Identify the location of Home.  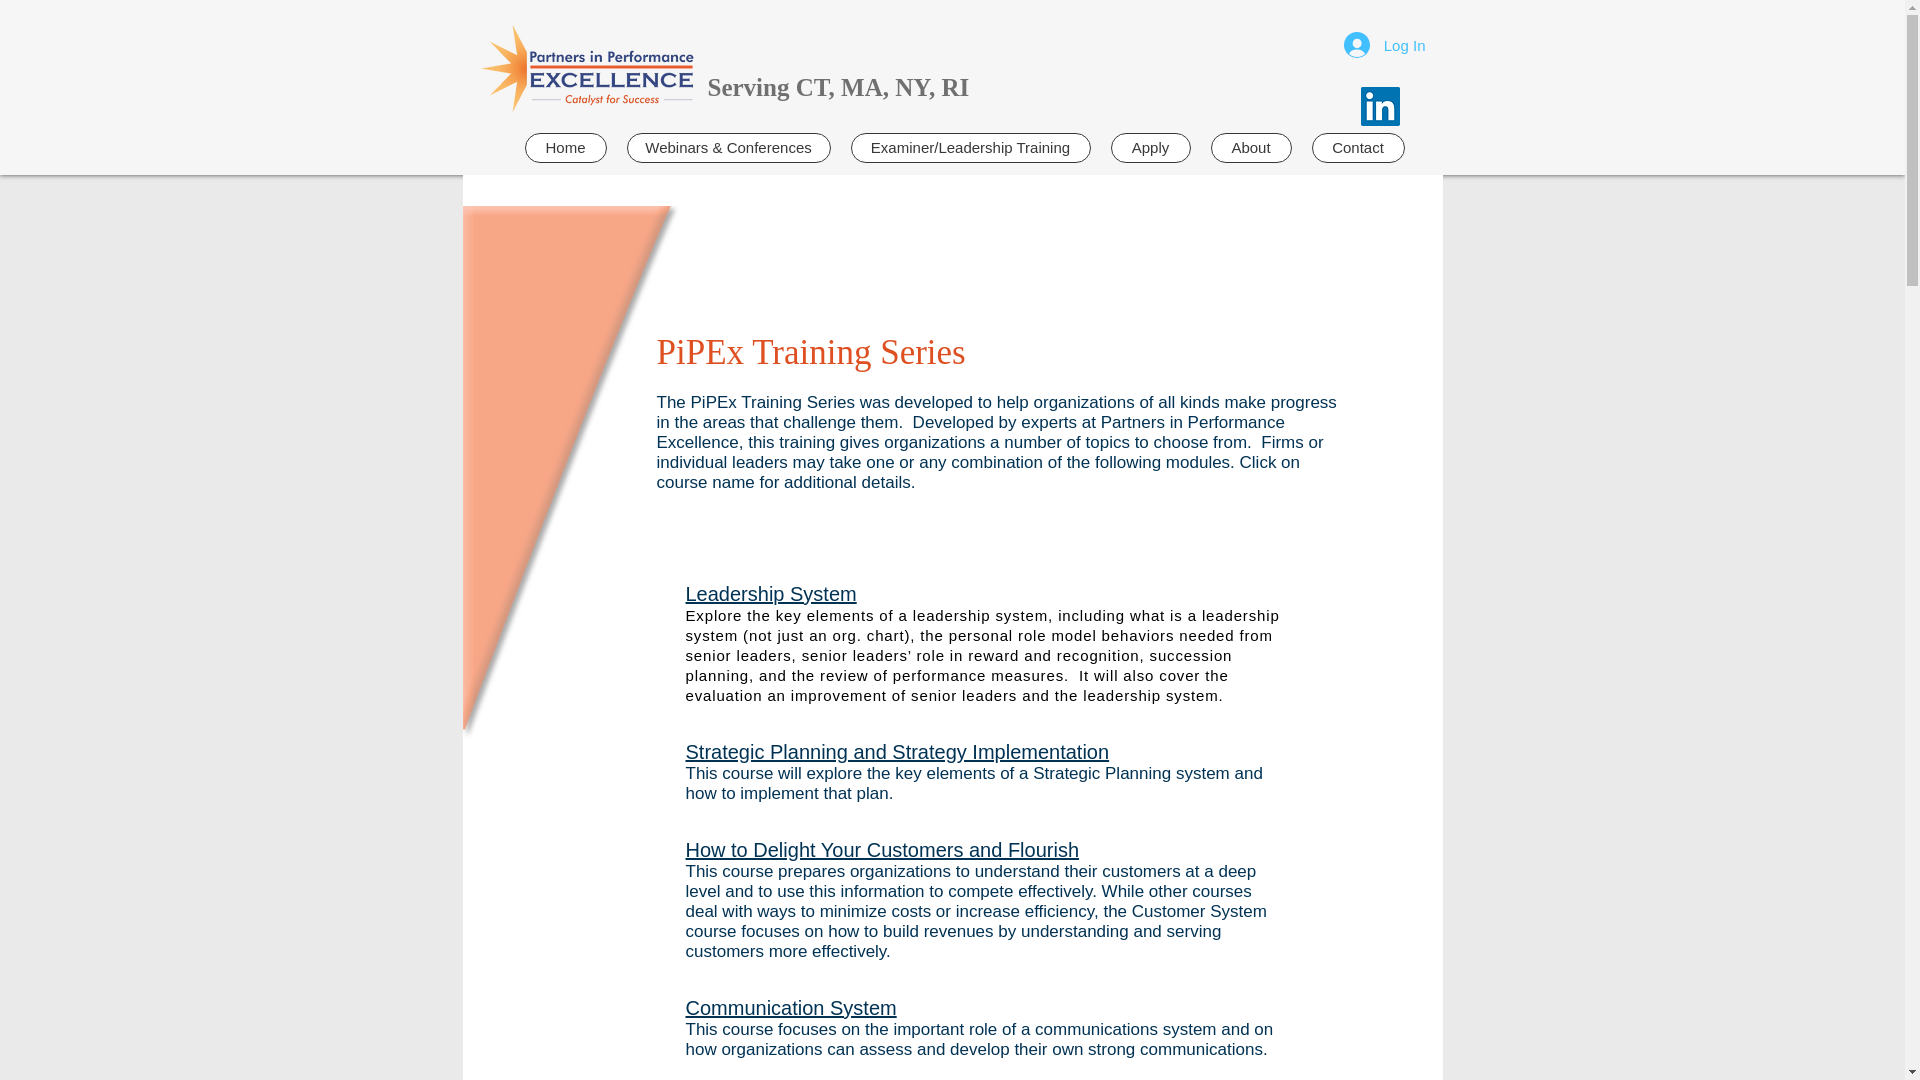
(565, 148).